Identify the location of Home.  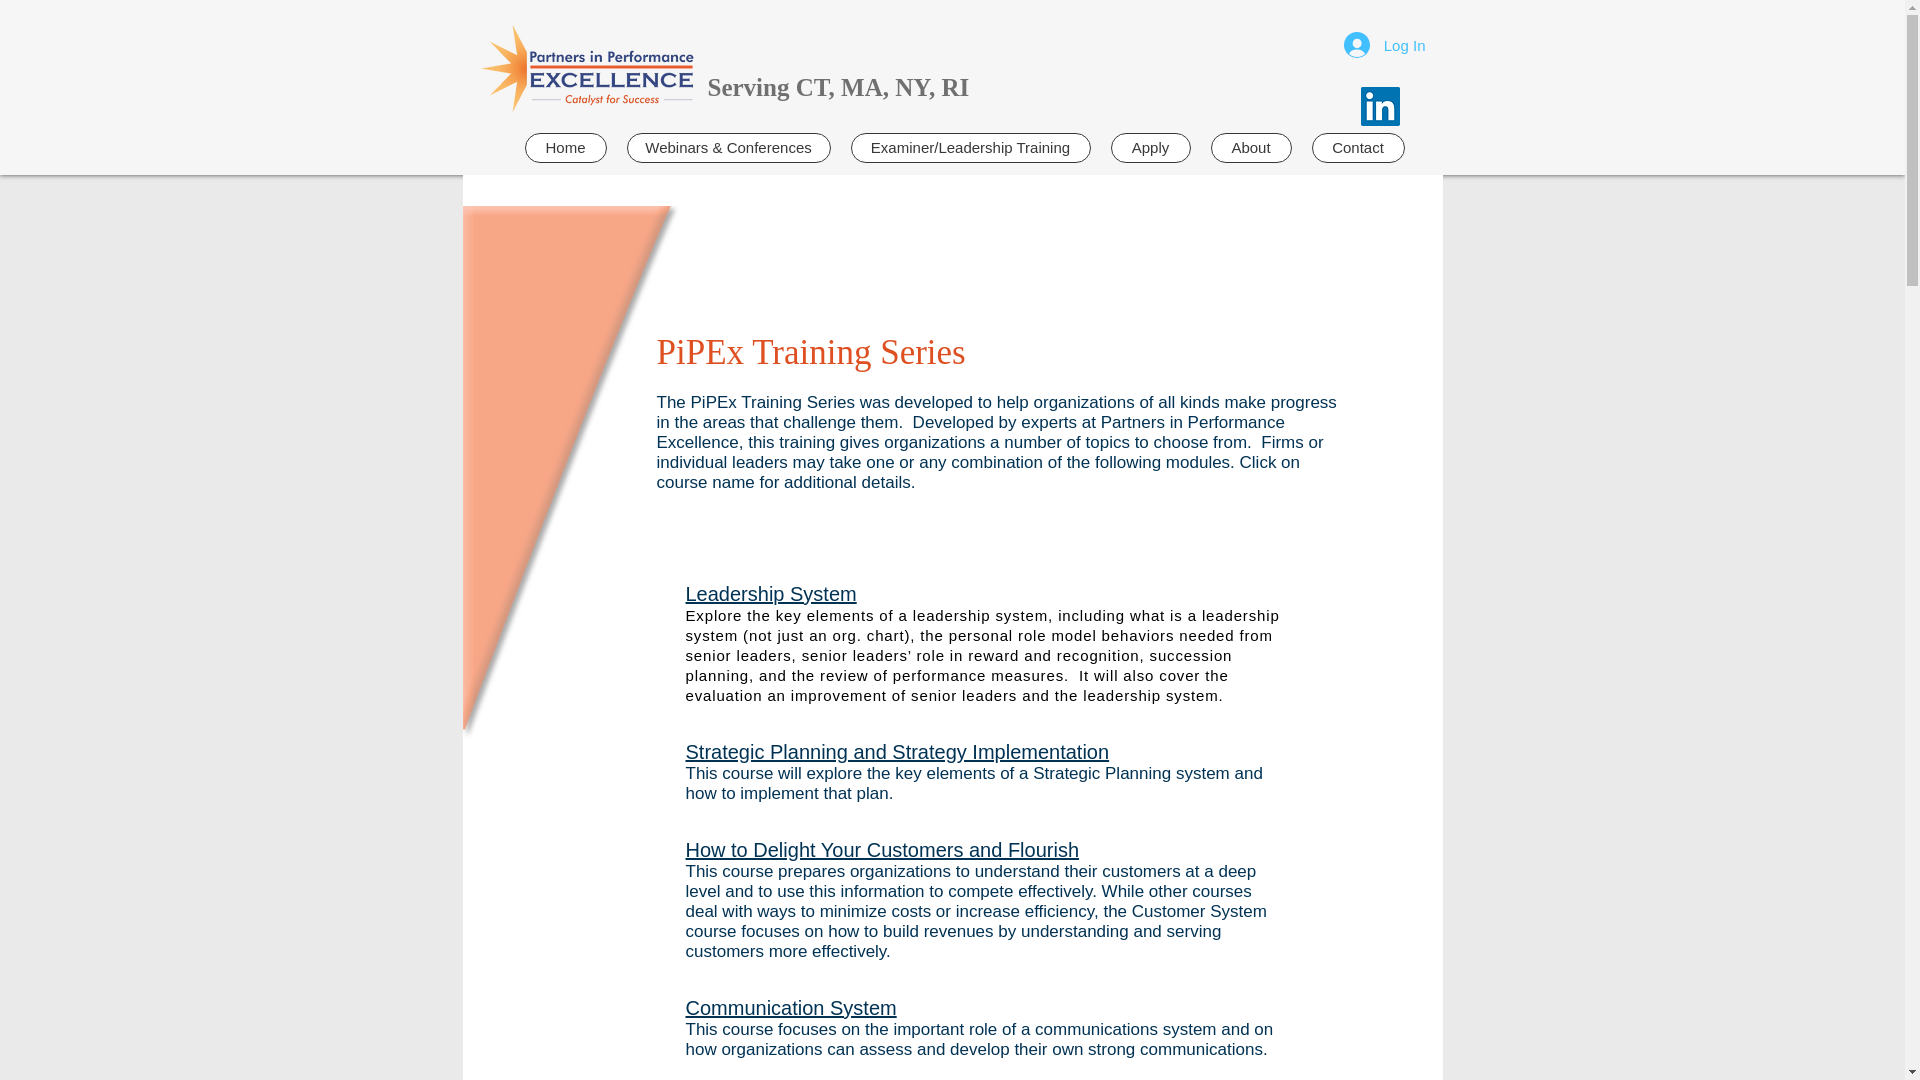
(565, 148).